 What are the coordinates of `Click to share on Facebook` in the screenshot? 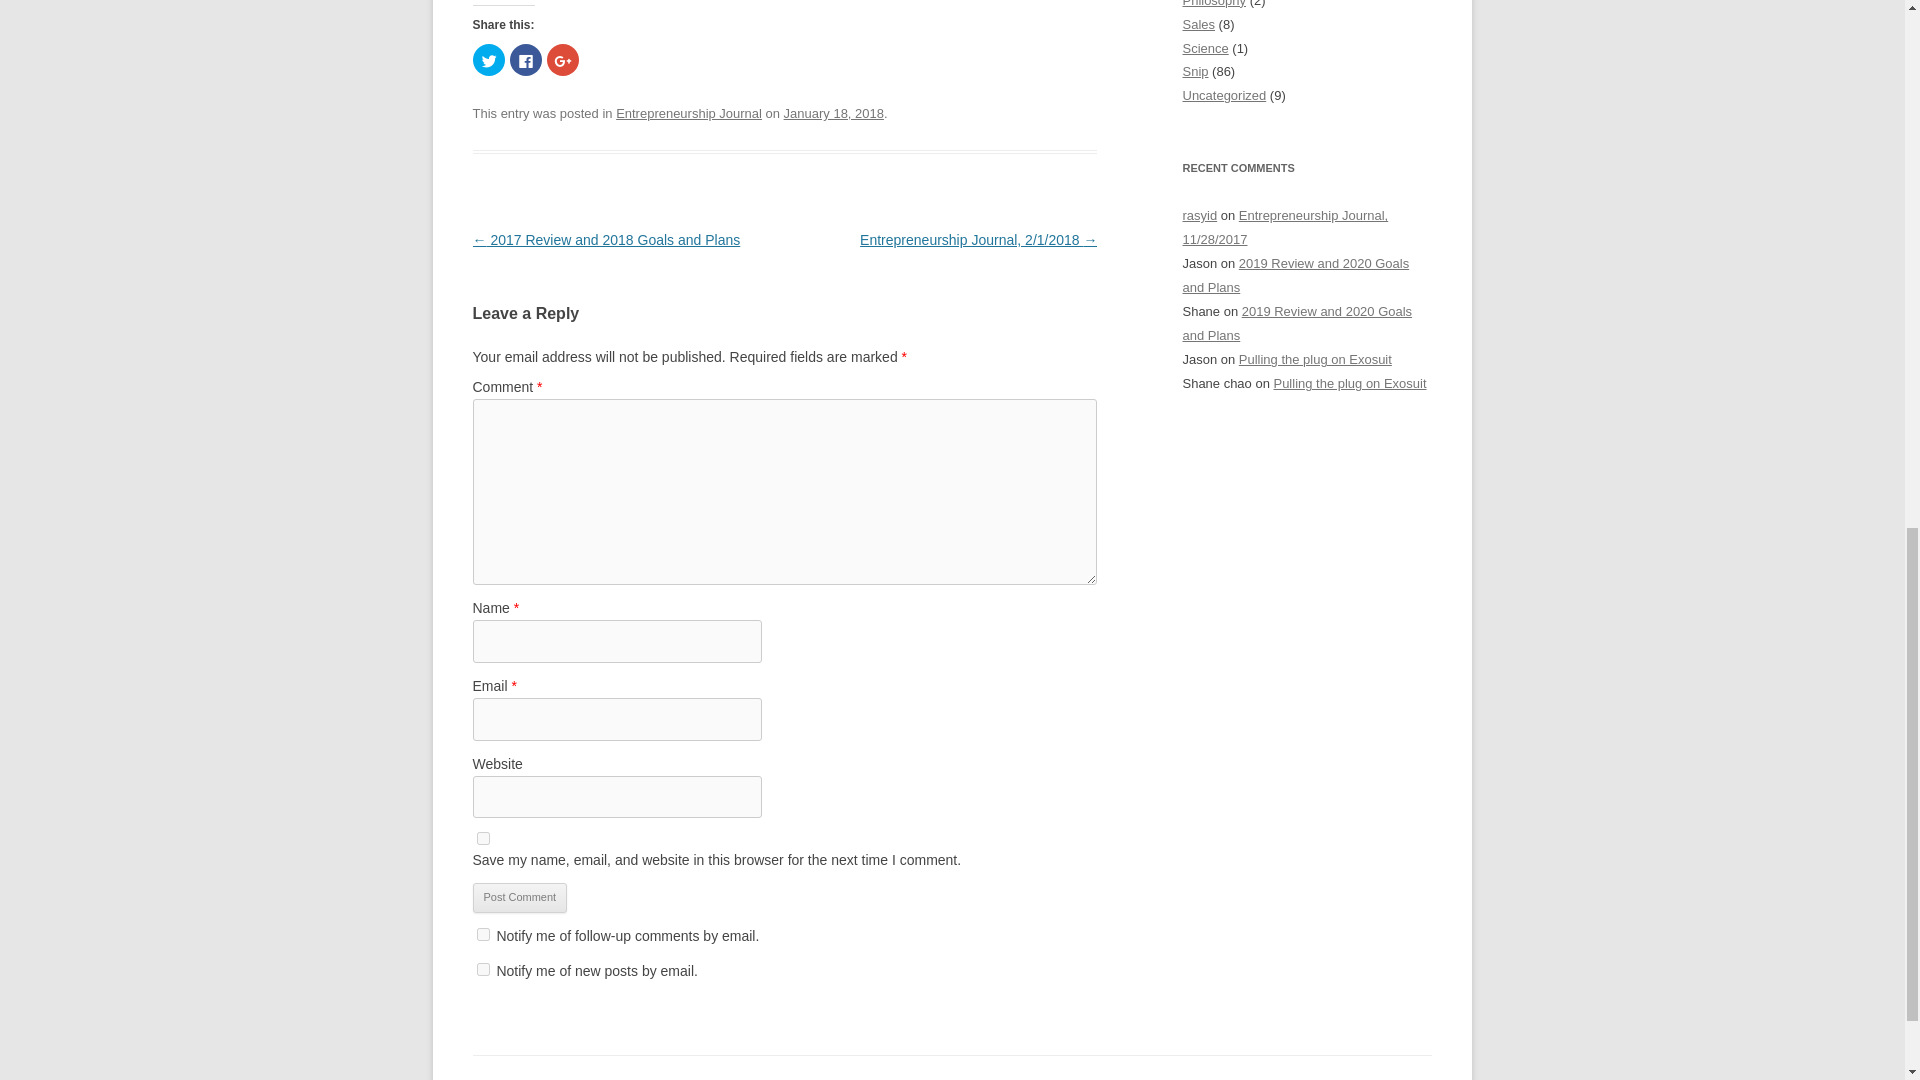 It's located at (526, 60).